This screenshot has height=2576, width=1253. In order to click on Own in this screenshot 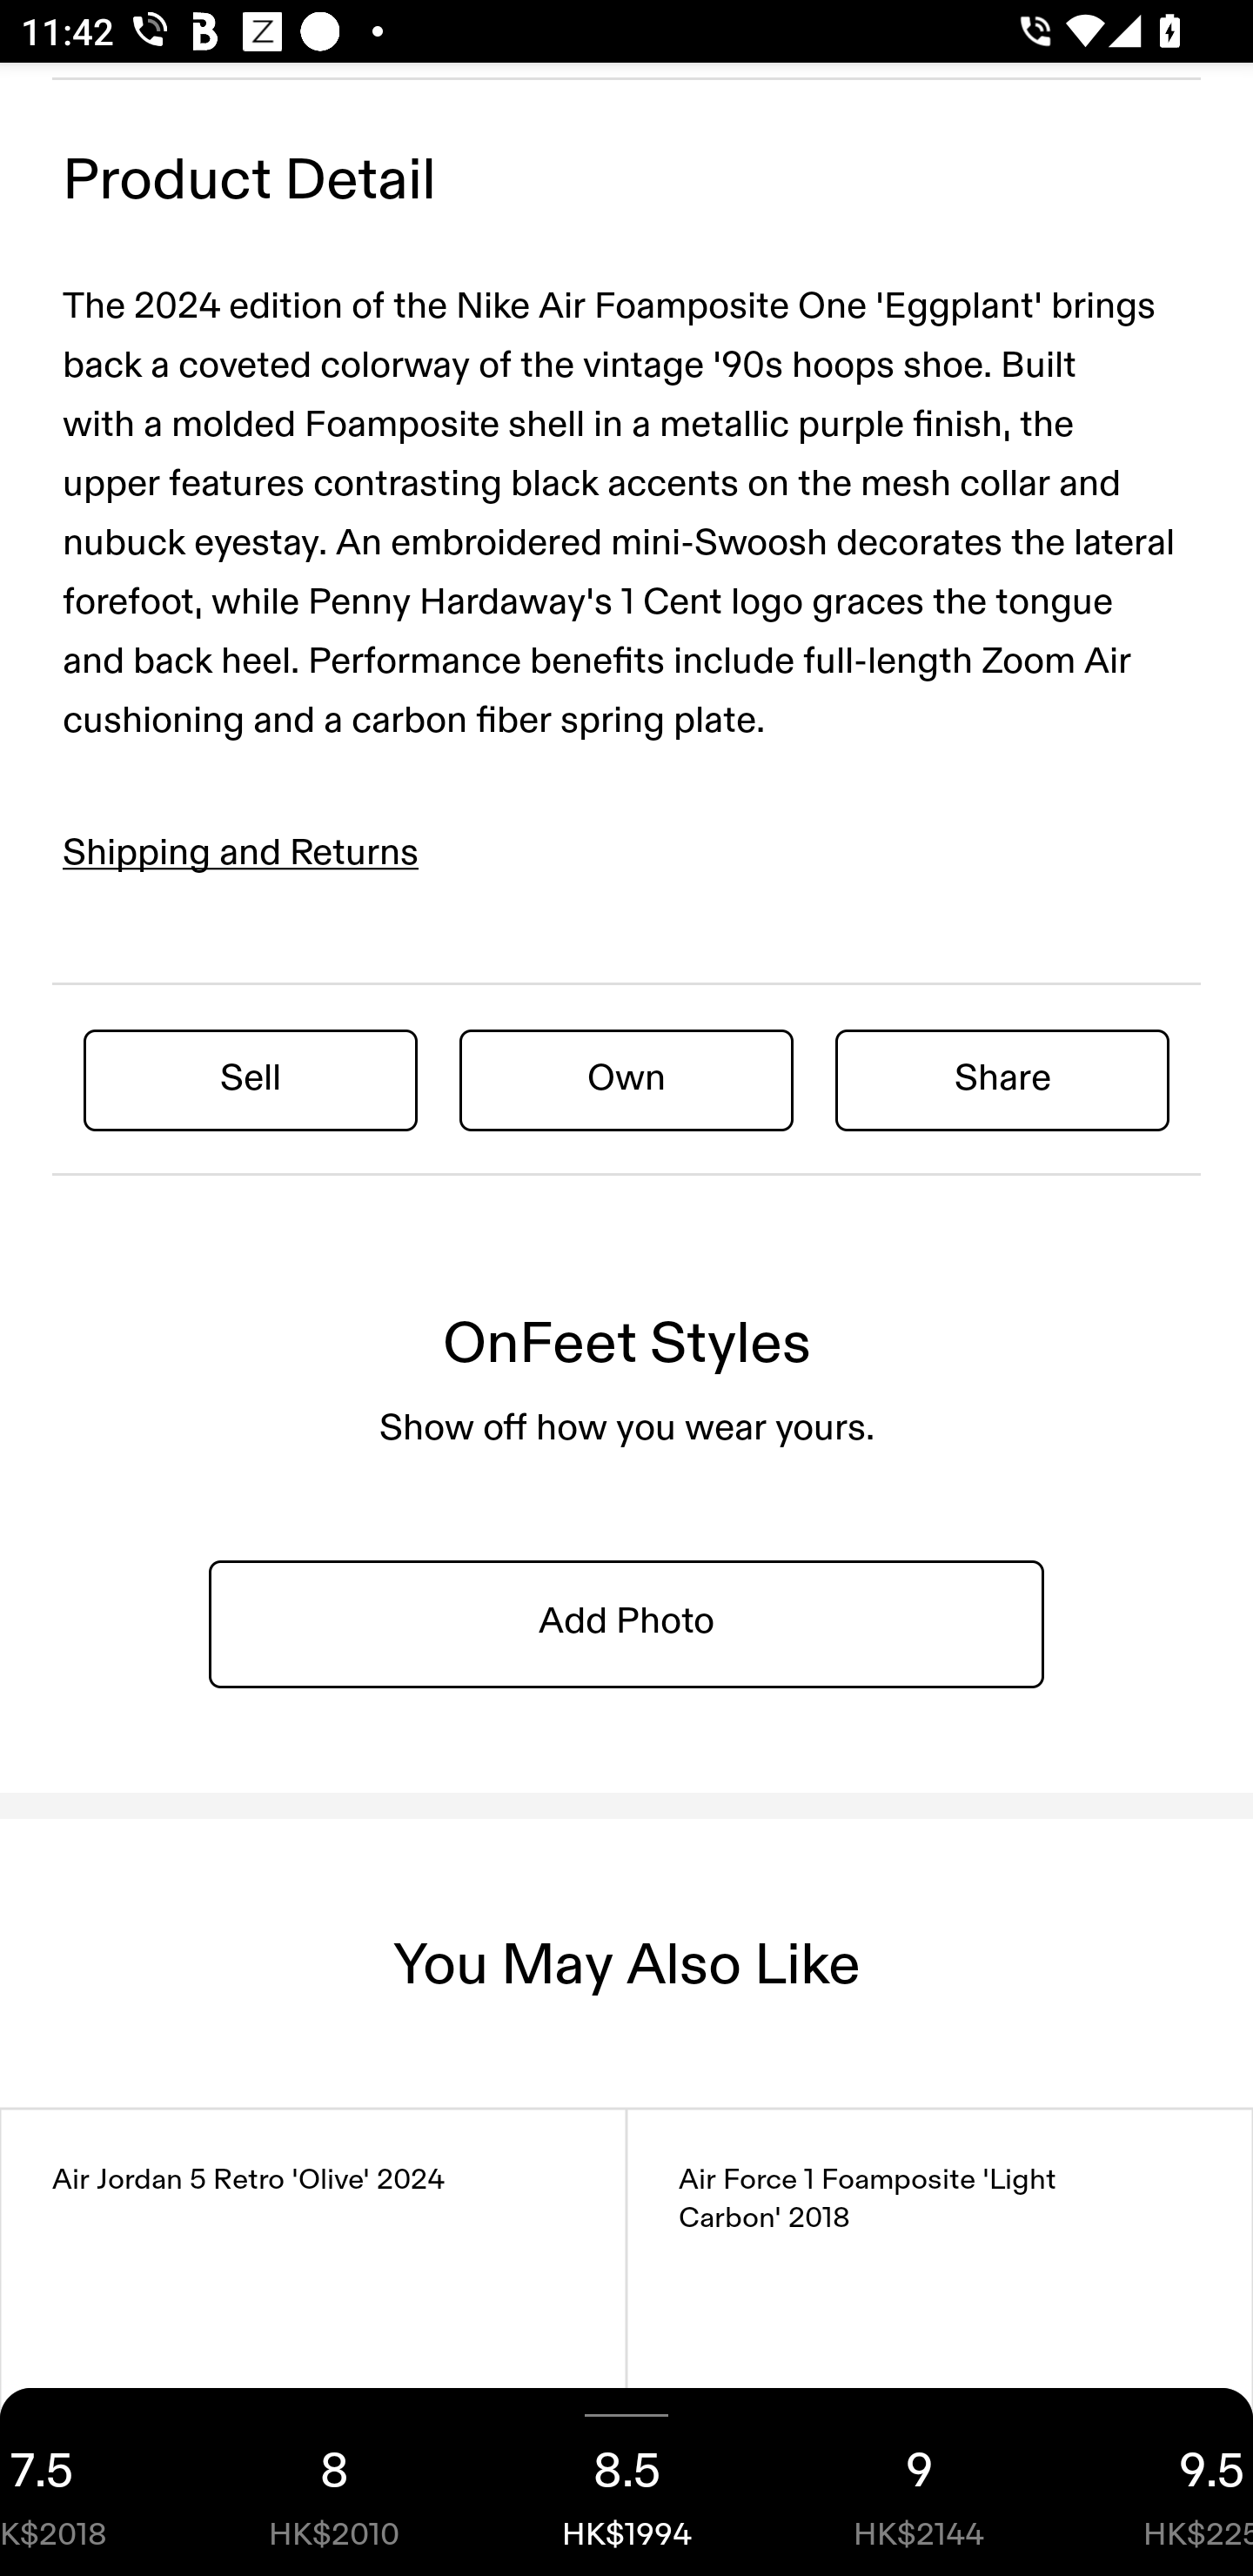, I will do `click(626, 1079)`.